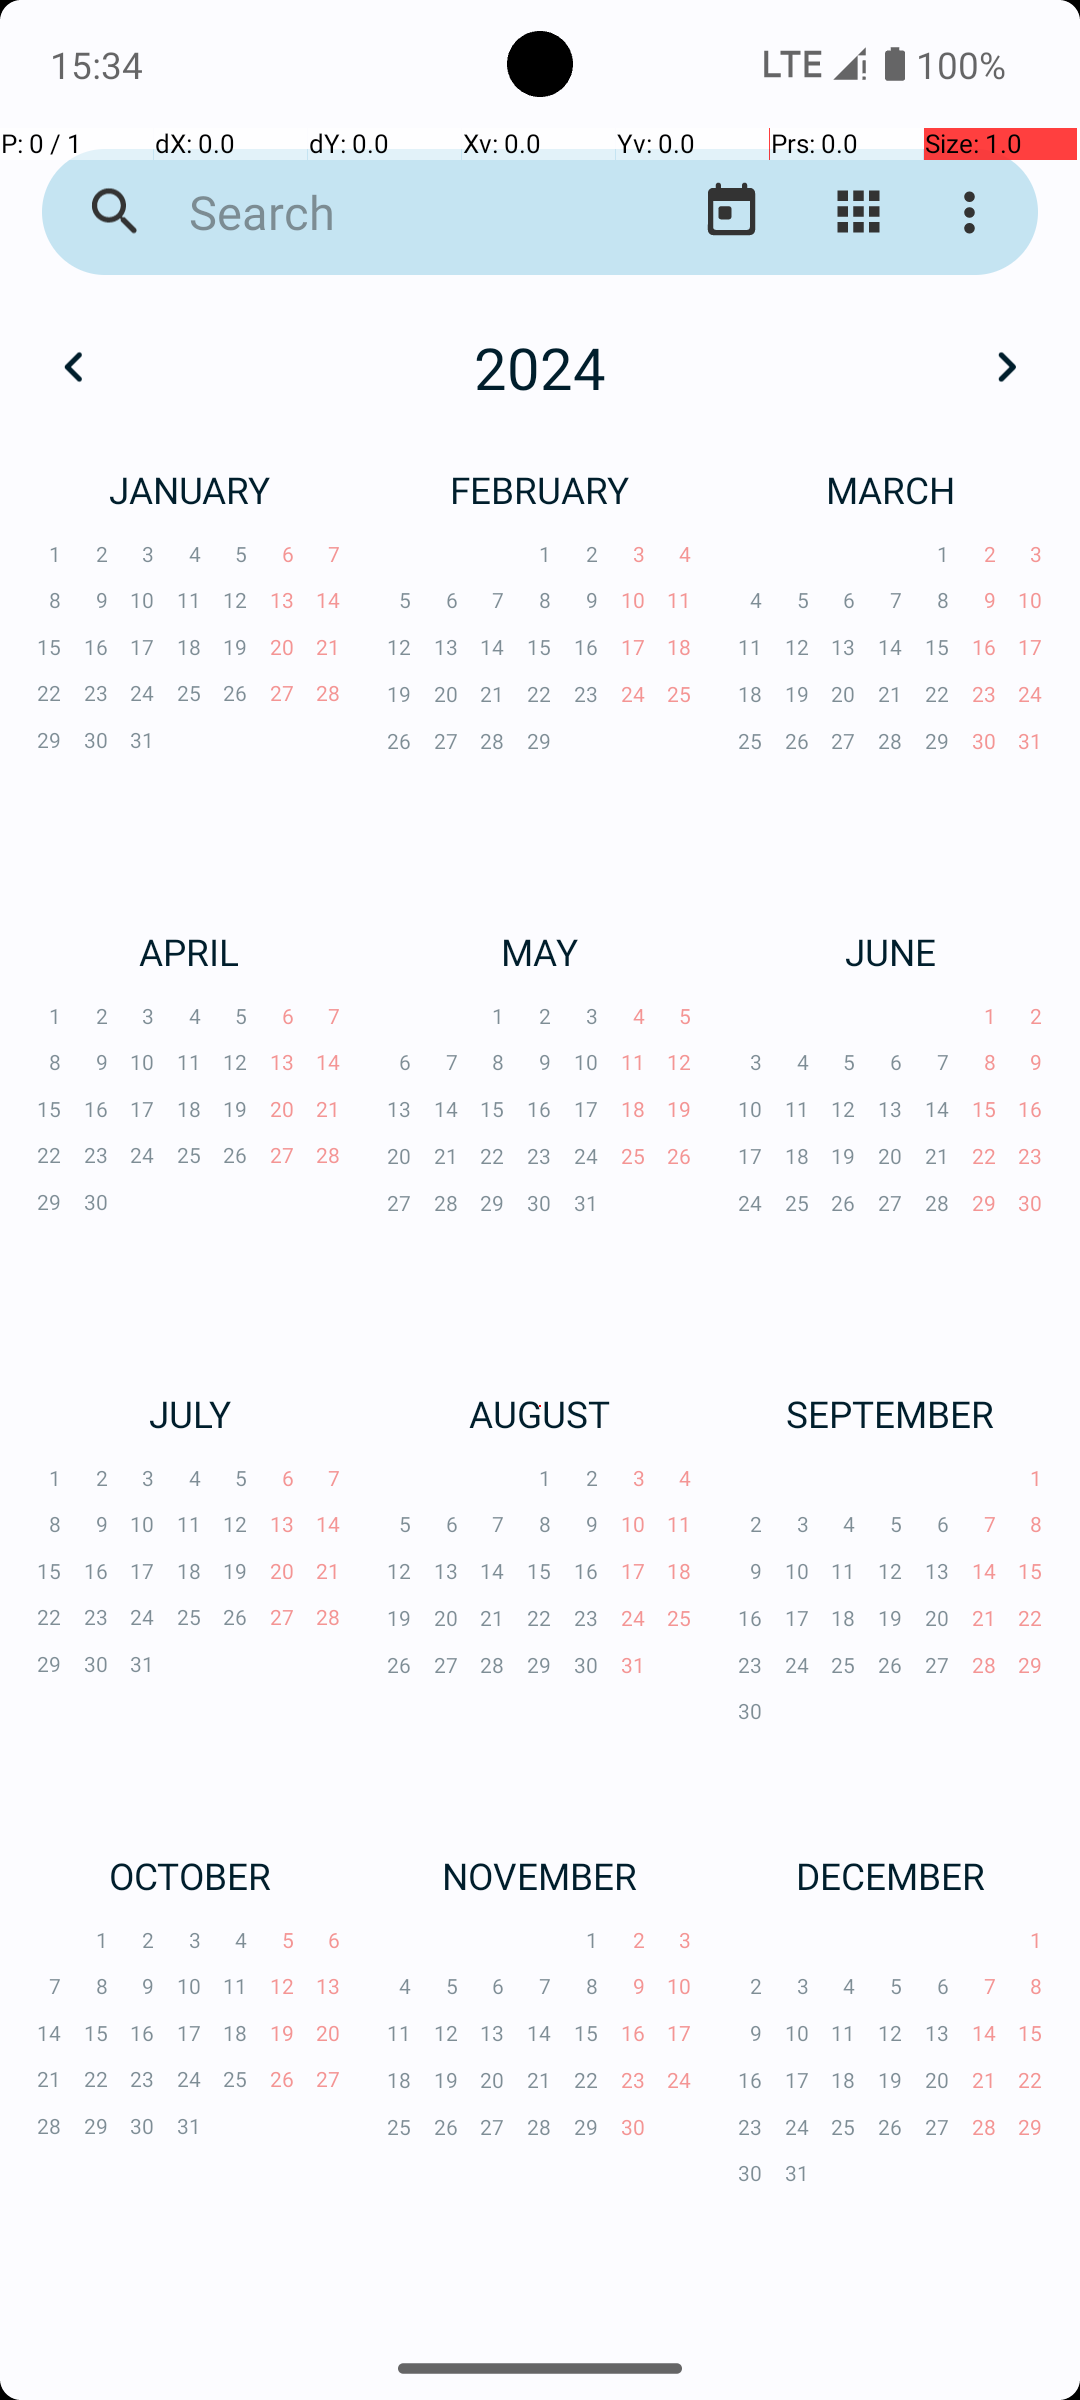 The height and width of the screenshot is (2400, 1080). What do you see at coordinates (540, 951) in the screenshot?
I see `MAY` at bounding box center [540, 951].